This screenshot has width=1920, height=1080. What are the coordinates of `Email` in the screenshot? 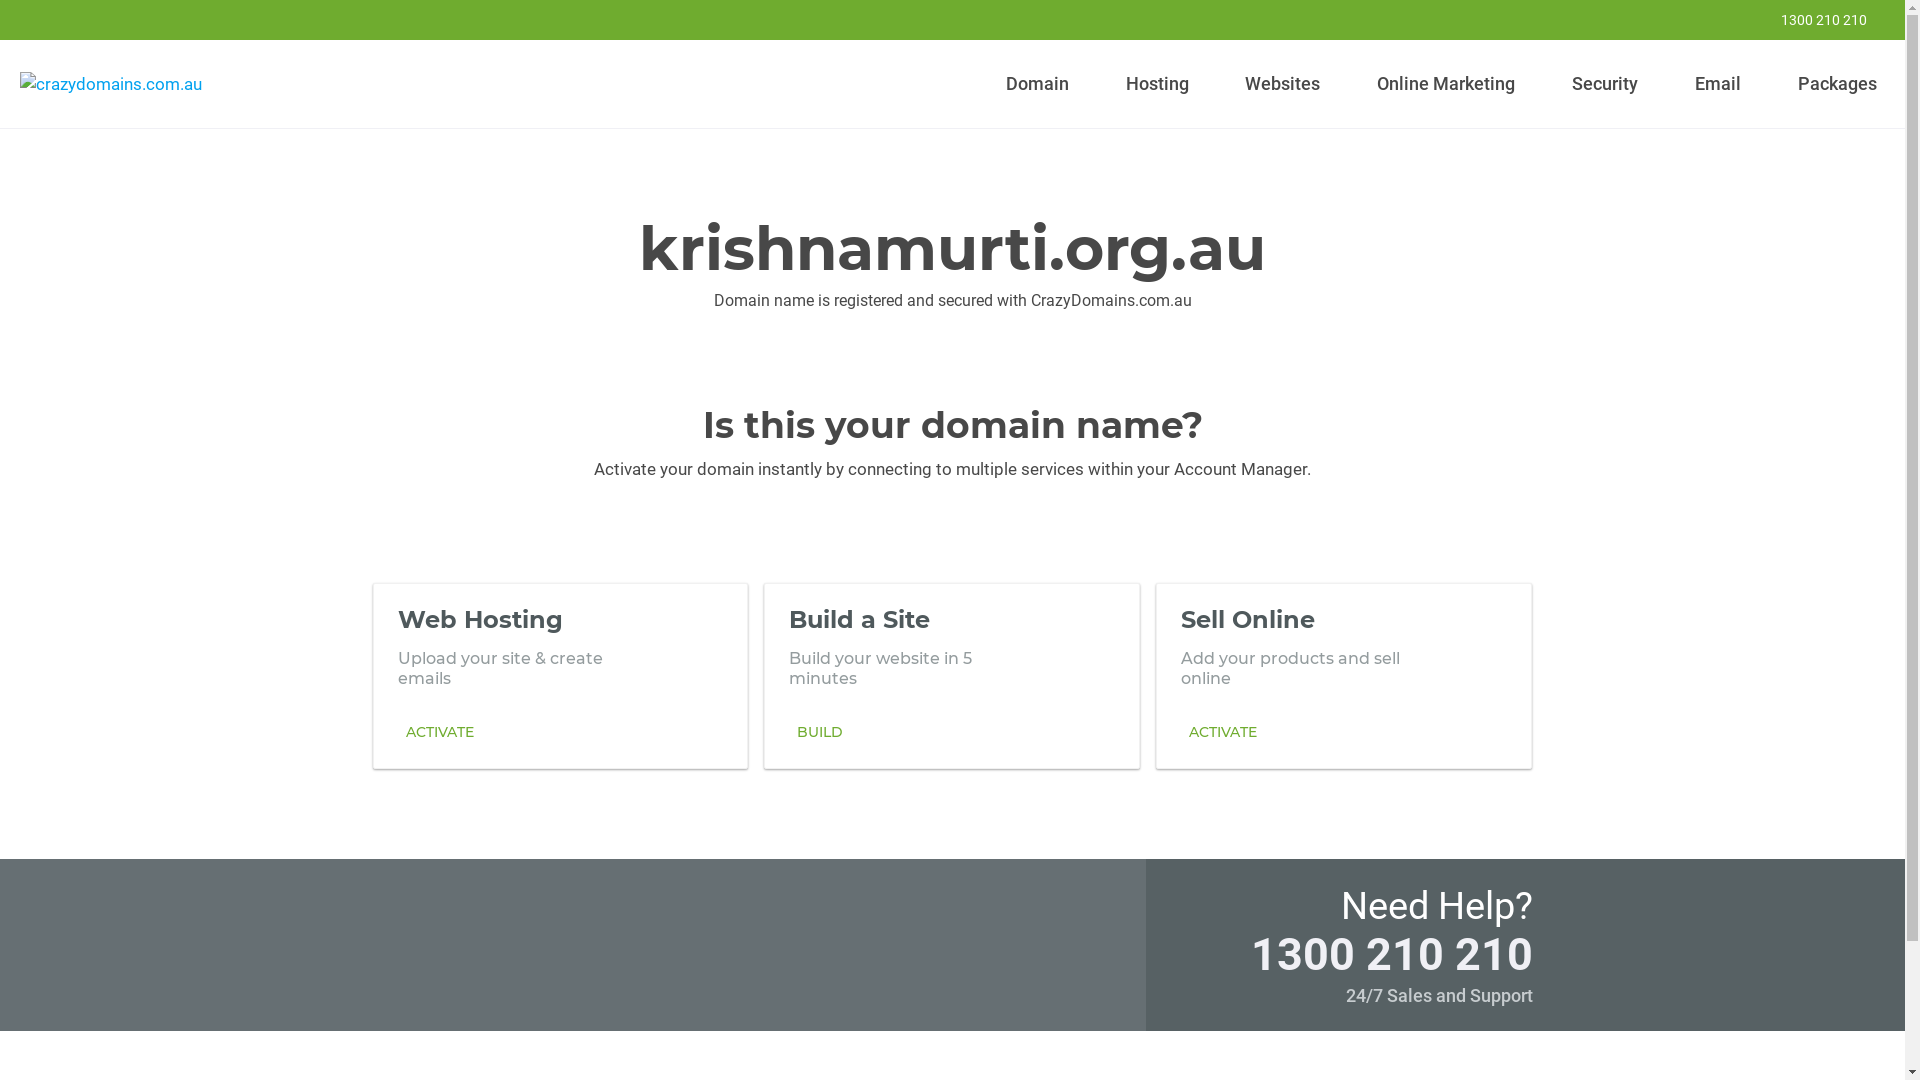 It's located at (1718, 84).